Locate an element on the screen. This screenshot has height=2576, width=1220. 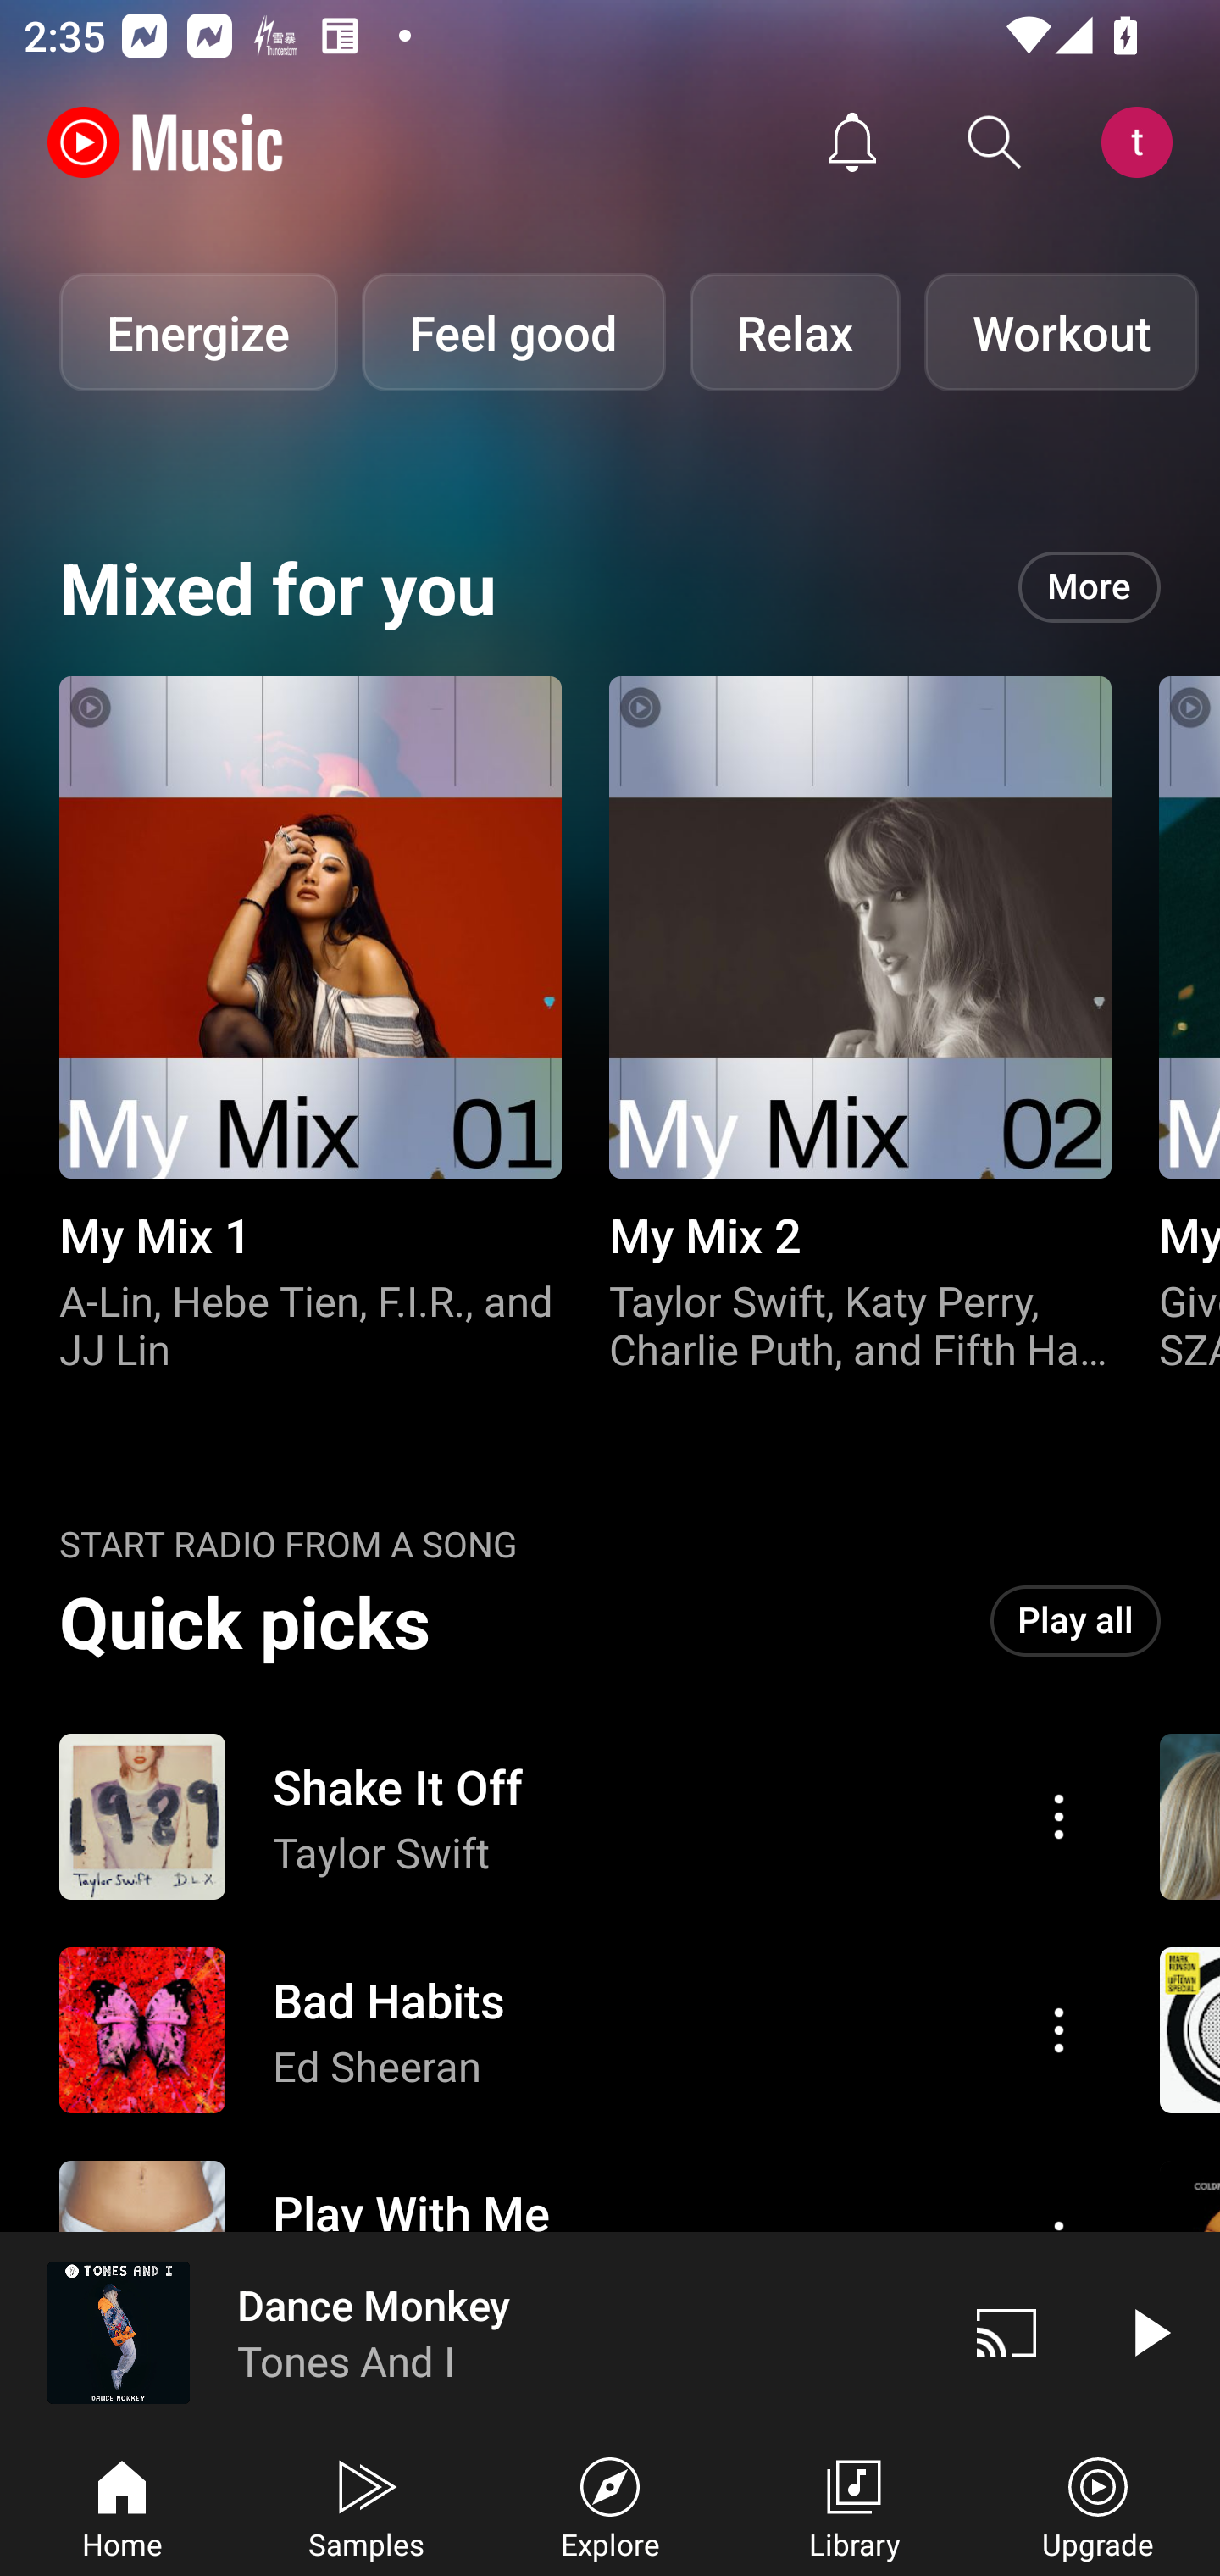
Explore is located at coordinates (610, 2505).